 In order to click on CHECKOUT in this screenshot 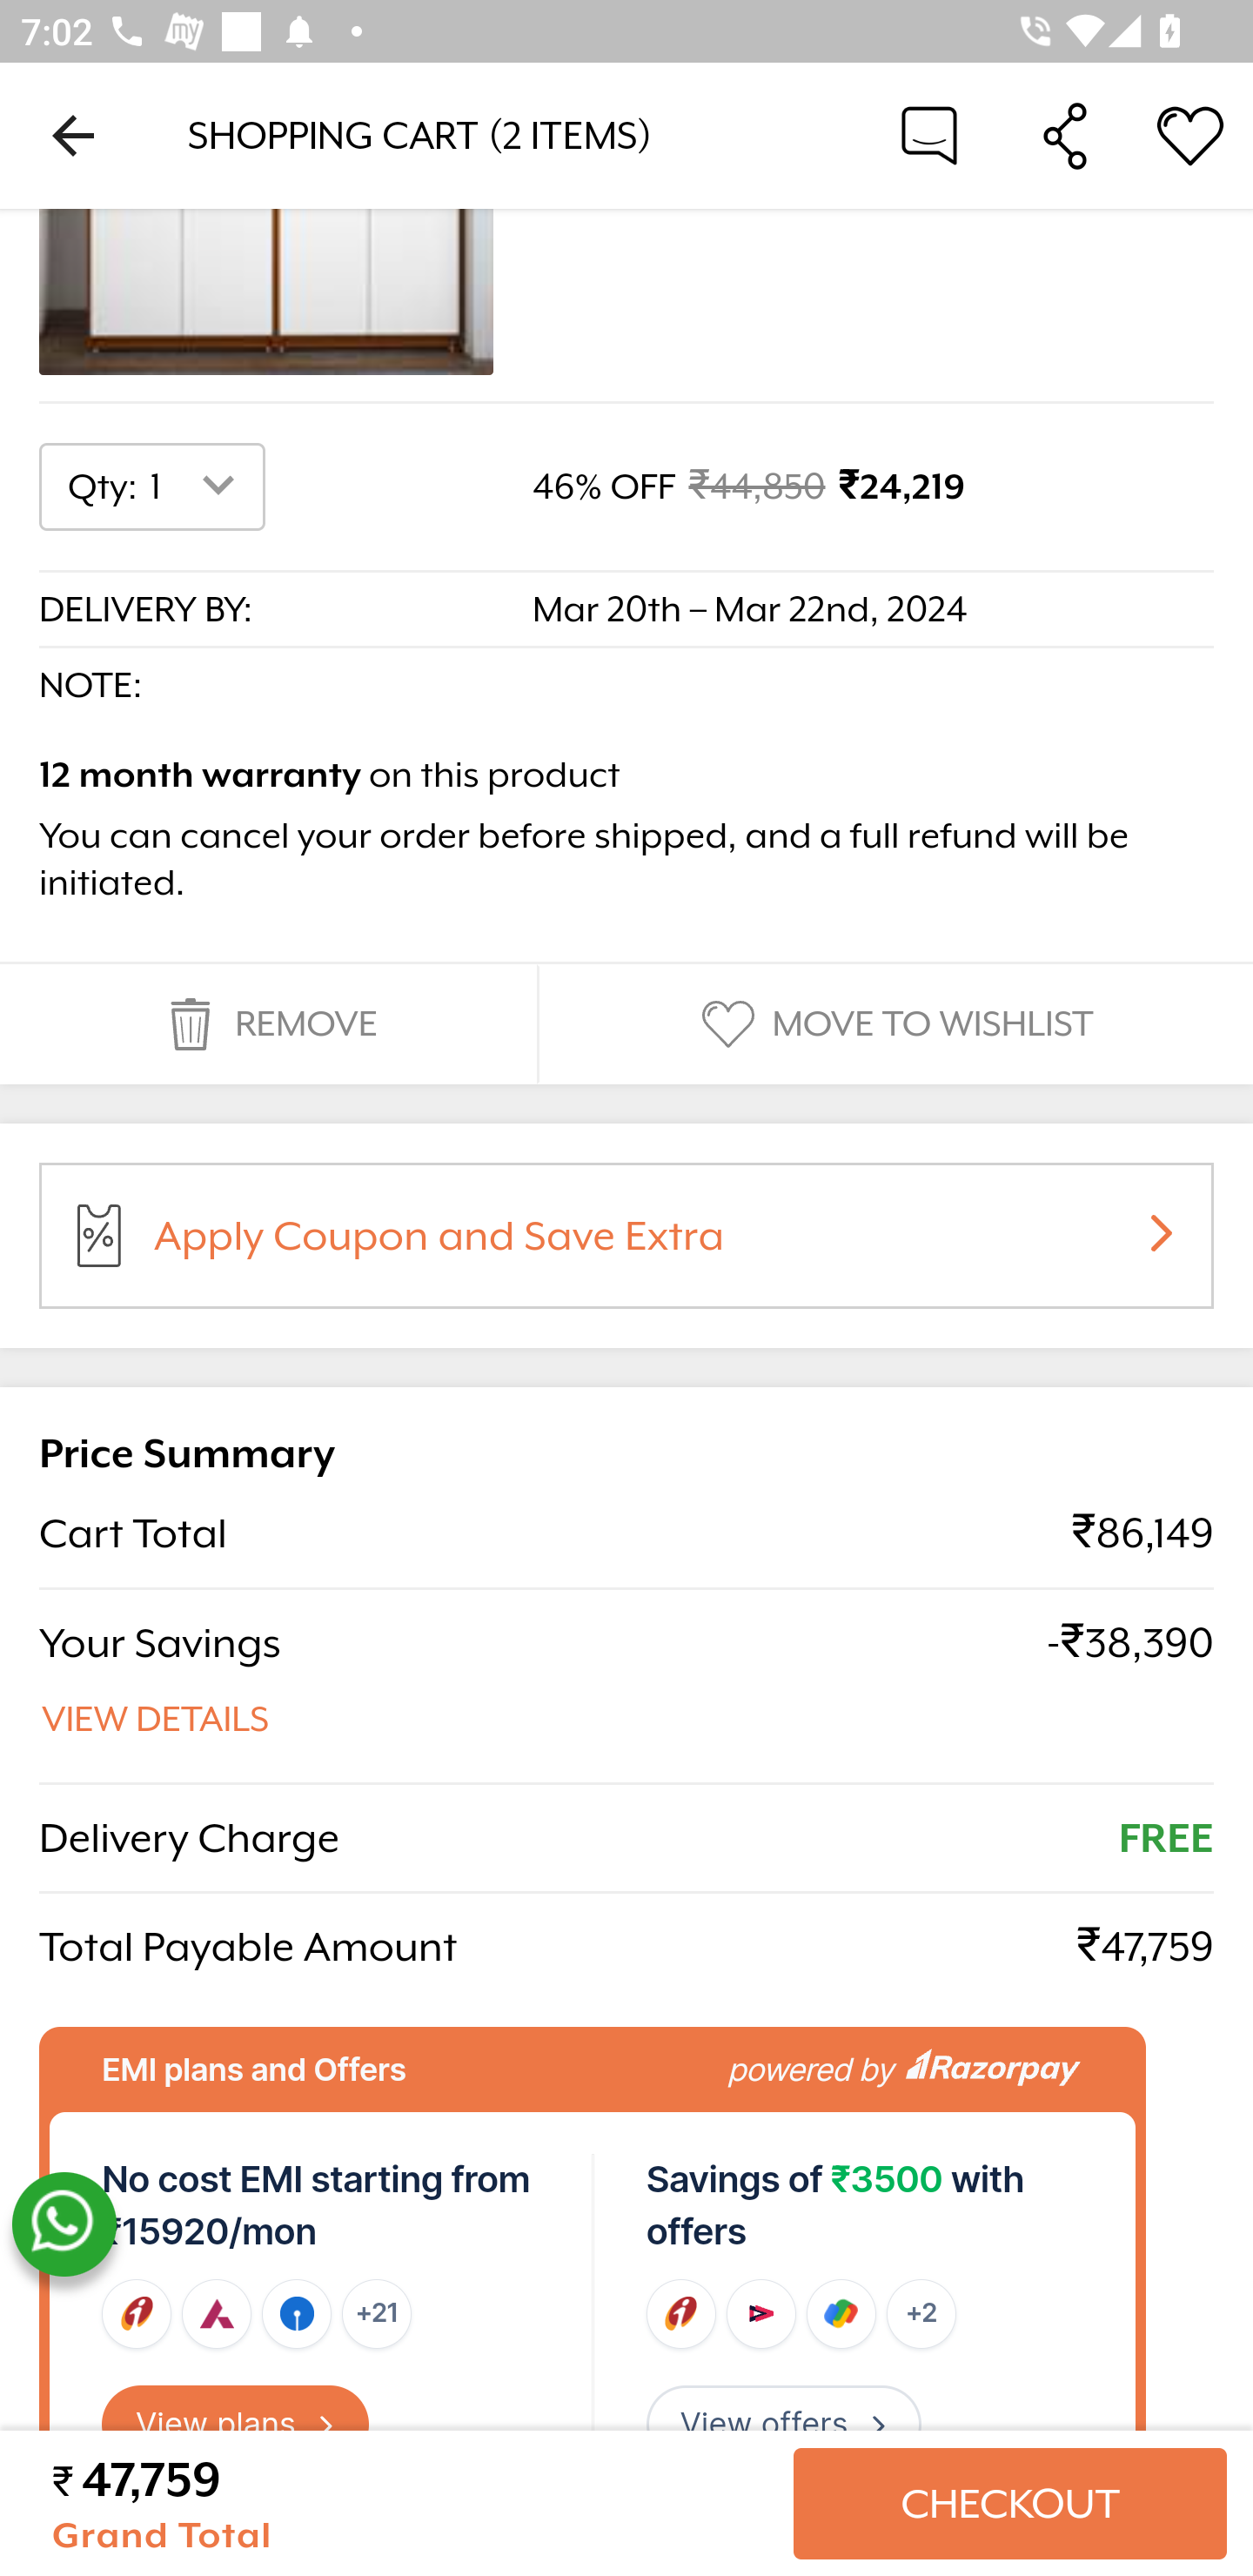, I will do `click(1009, 2504)`.